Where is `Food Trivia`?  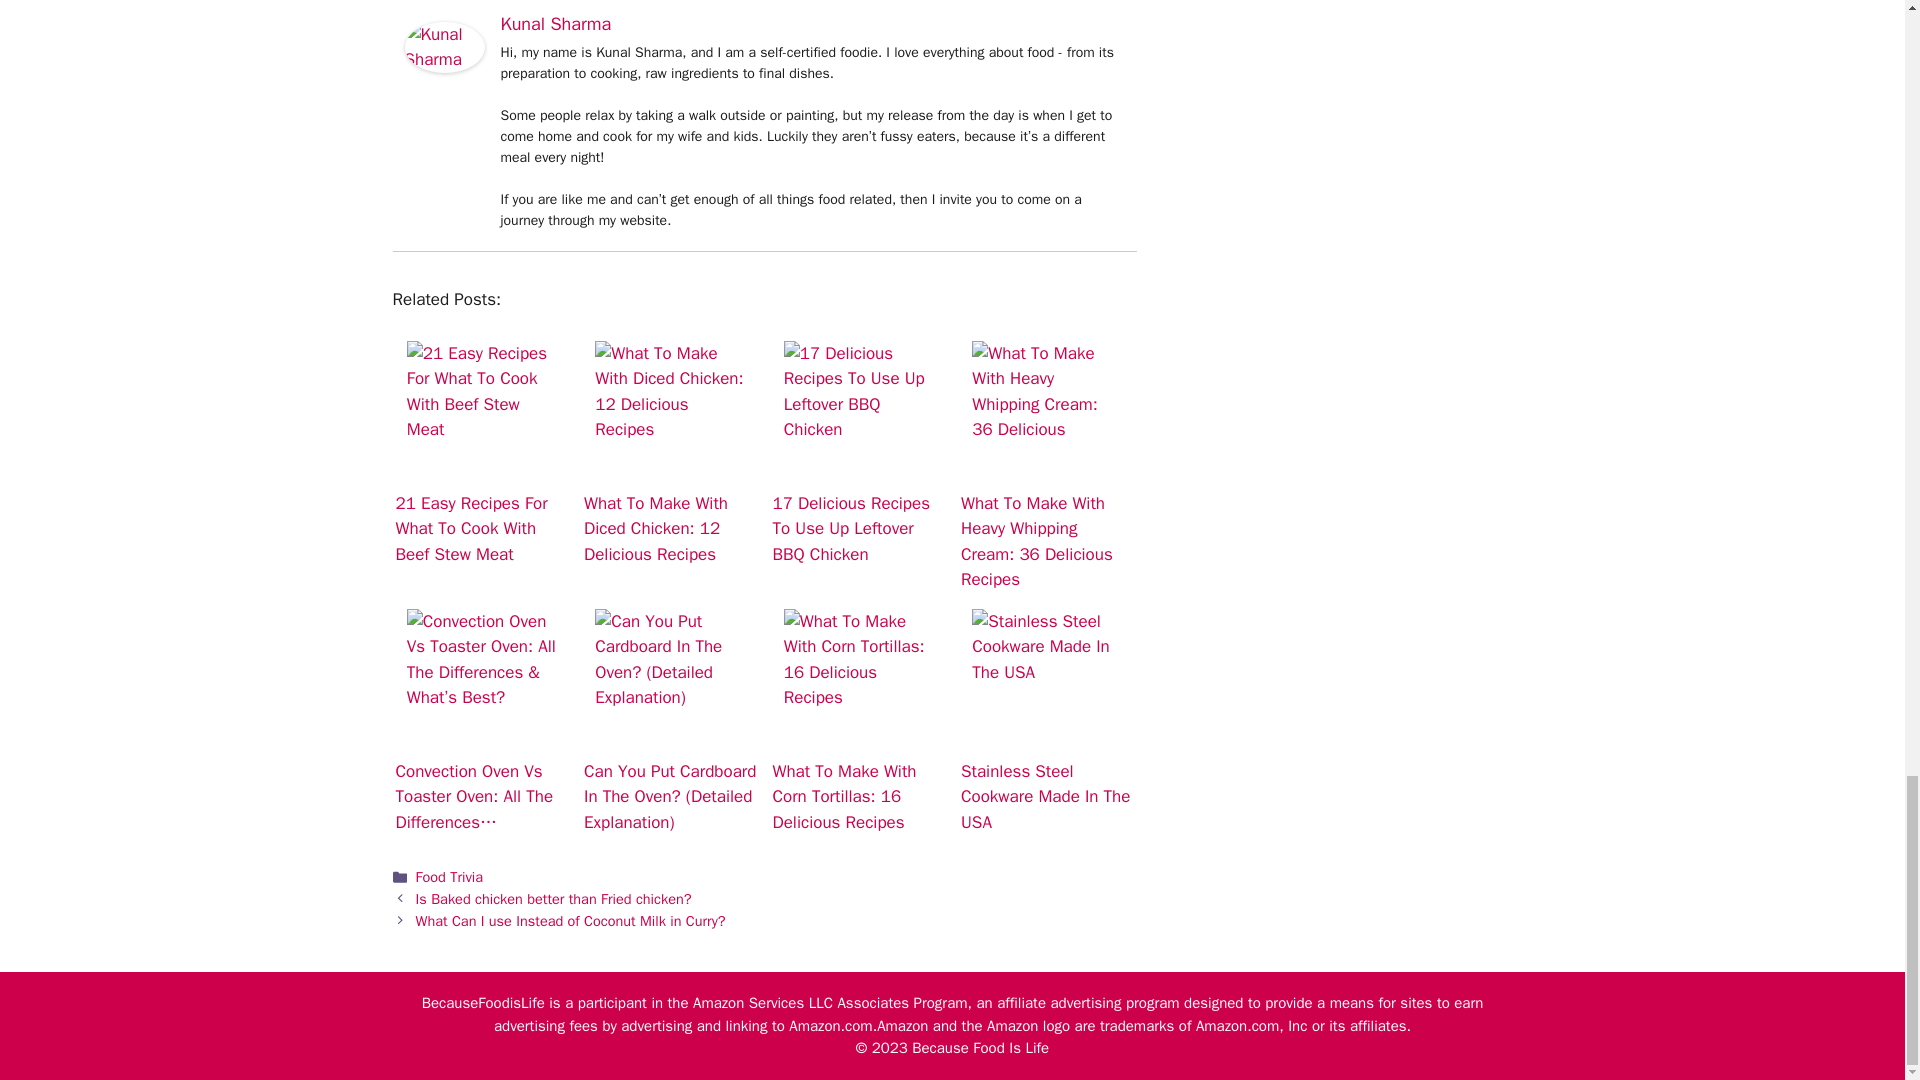
Food Trivia is located at coordinates (450, 876).